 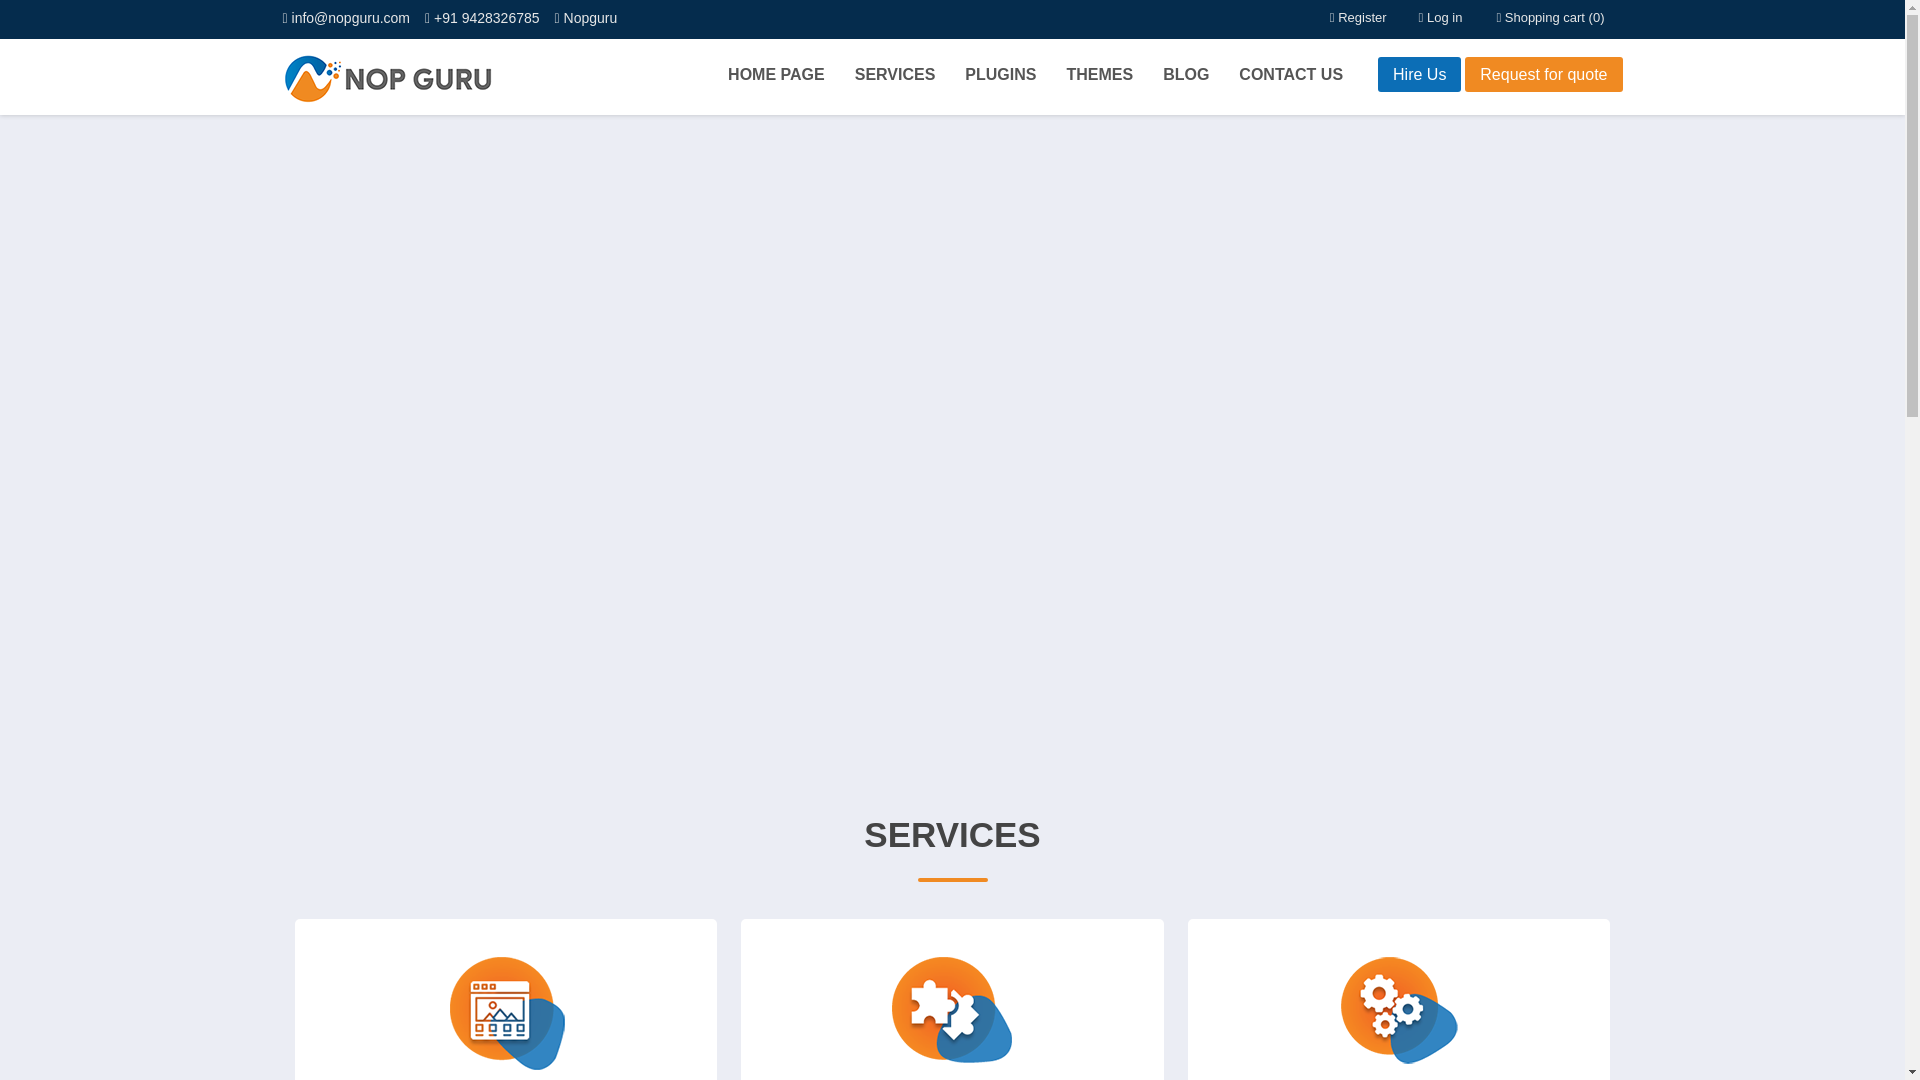 What do you see at coordinates (1290, 74) in the screenshot?
I see `CONTACT US` at bounding box center [1290, 74].